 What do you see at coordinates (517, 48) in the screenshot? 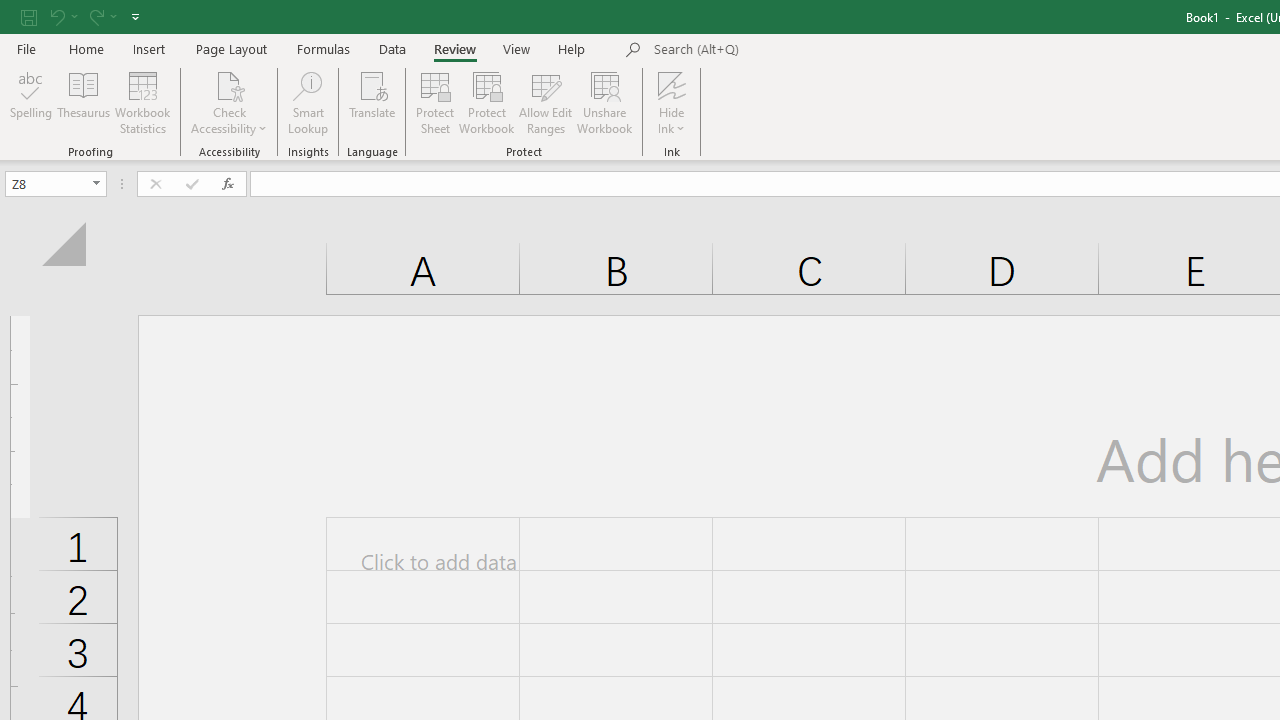
I see `View` at bounding box center [517, 48].